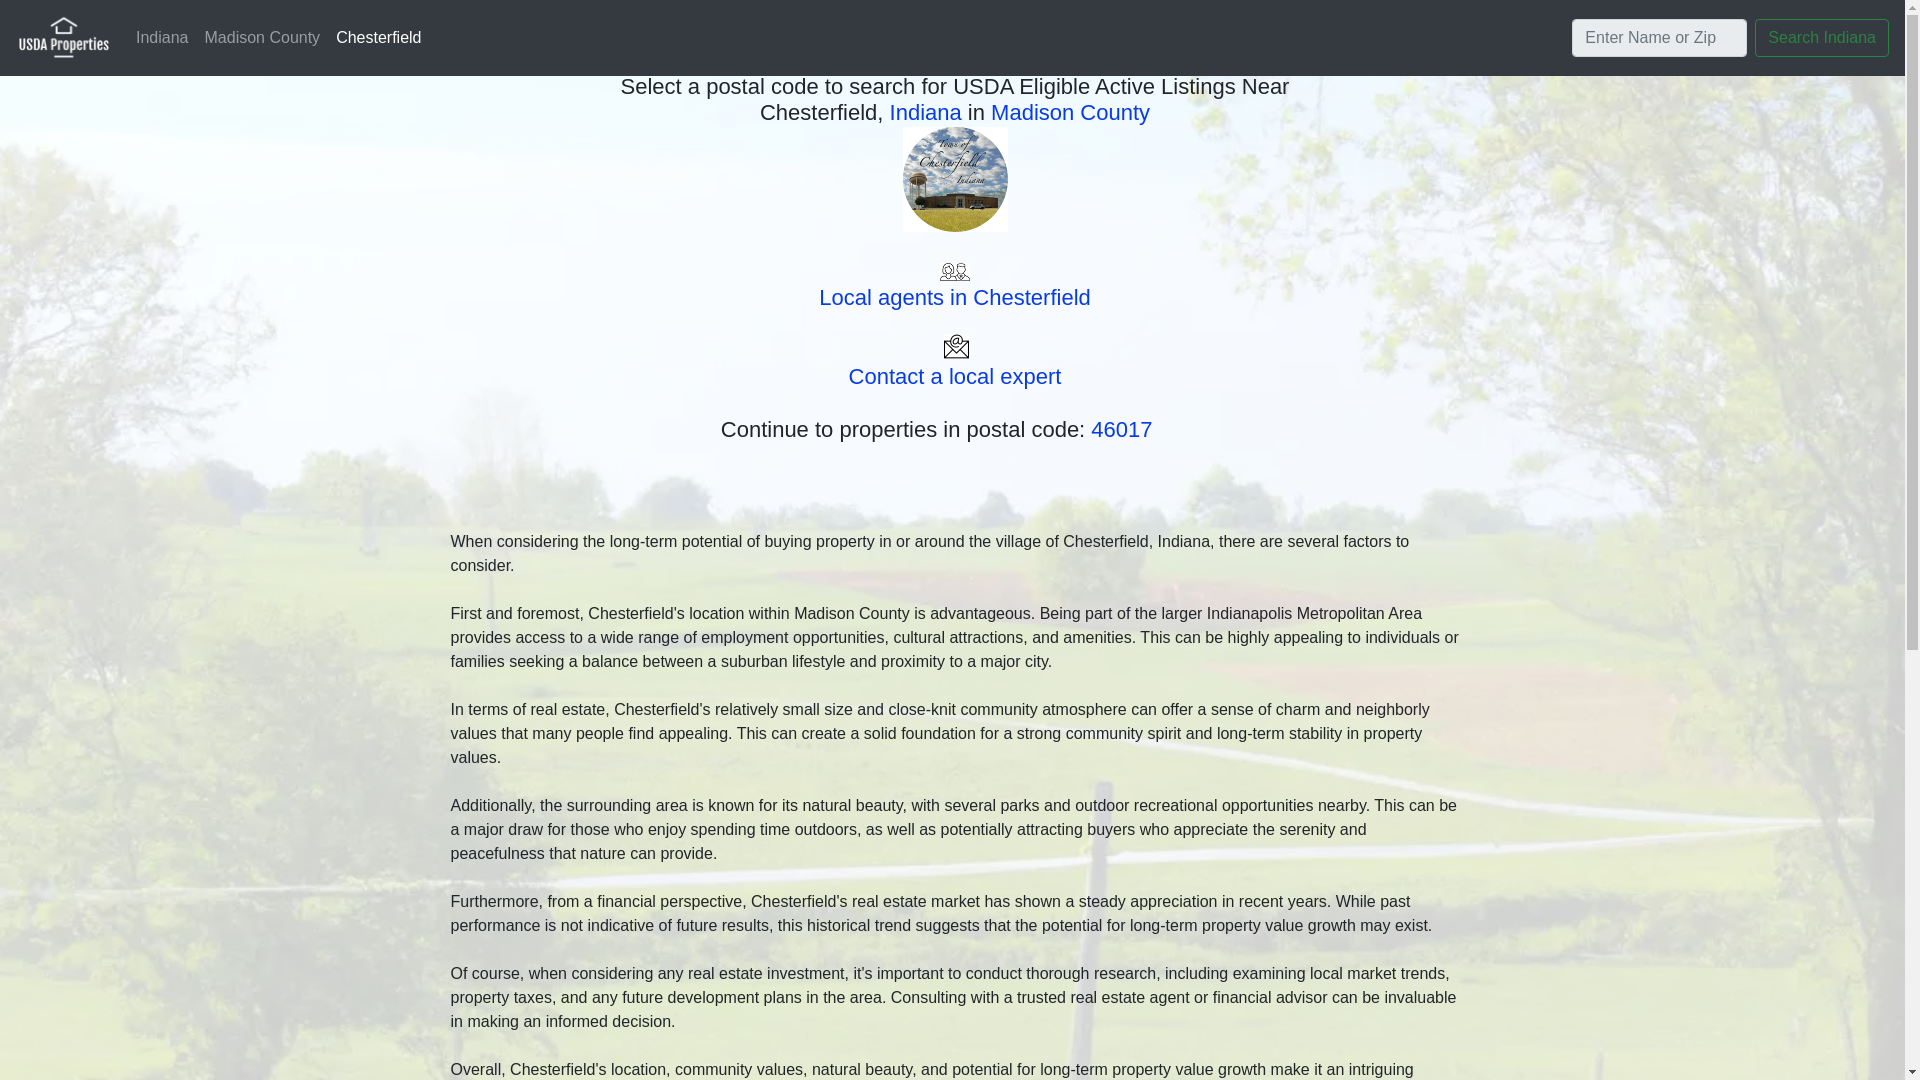 This screenshot has width=1920, height=1080. I want to click on View a list of realtors working in Chesterfield, so click(954, 283).